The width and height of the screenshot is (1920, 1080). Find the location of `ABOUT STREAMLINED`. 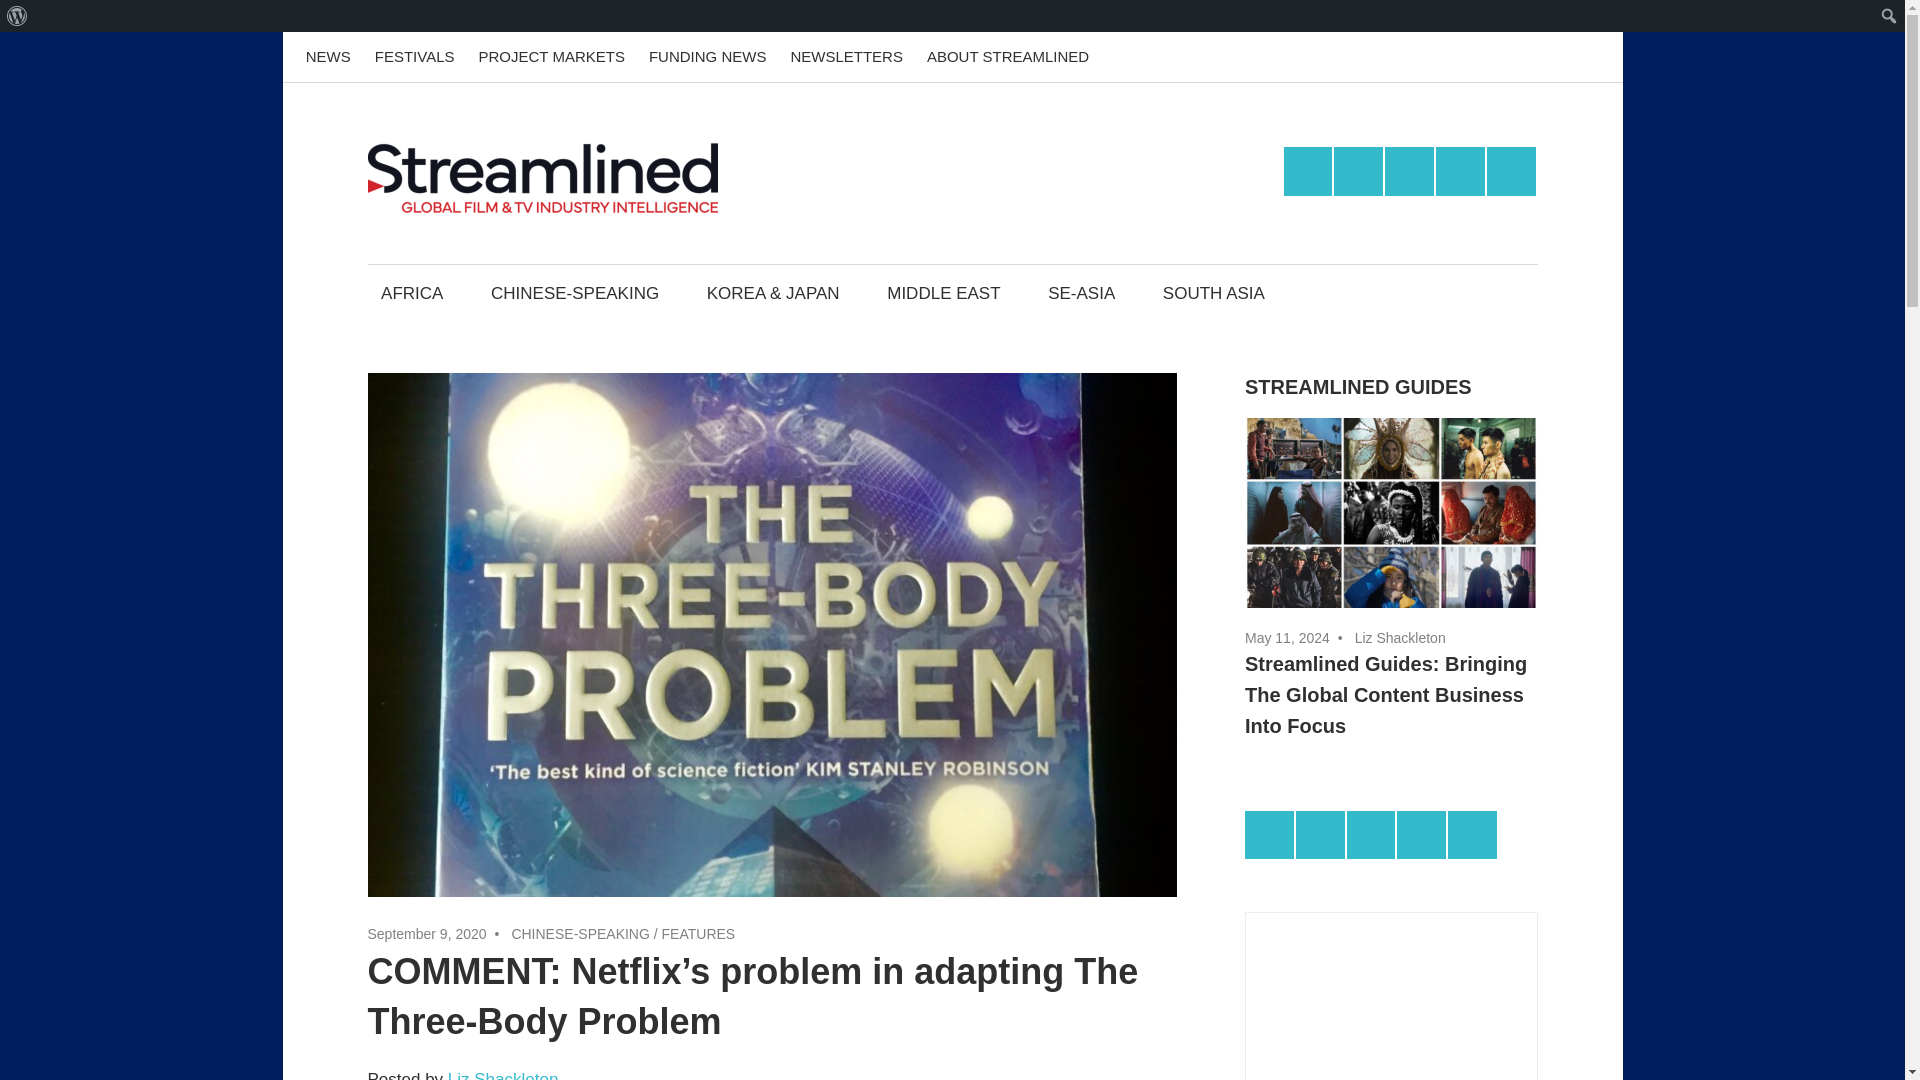

ABOUT STREAMLINED is located at coordinates (1008, 57).